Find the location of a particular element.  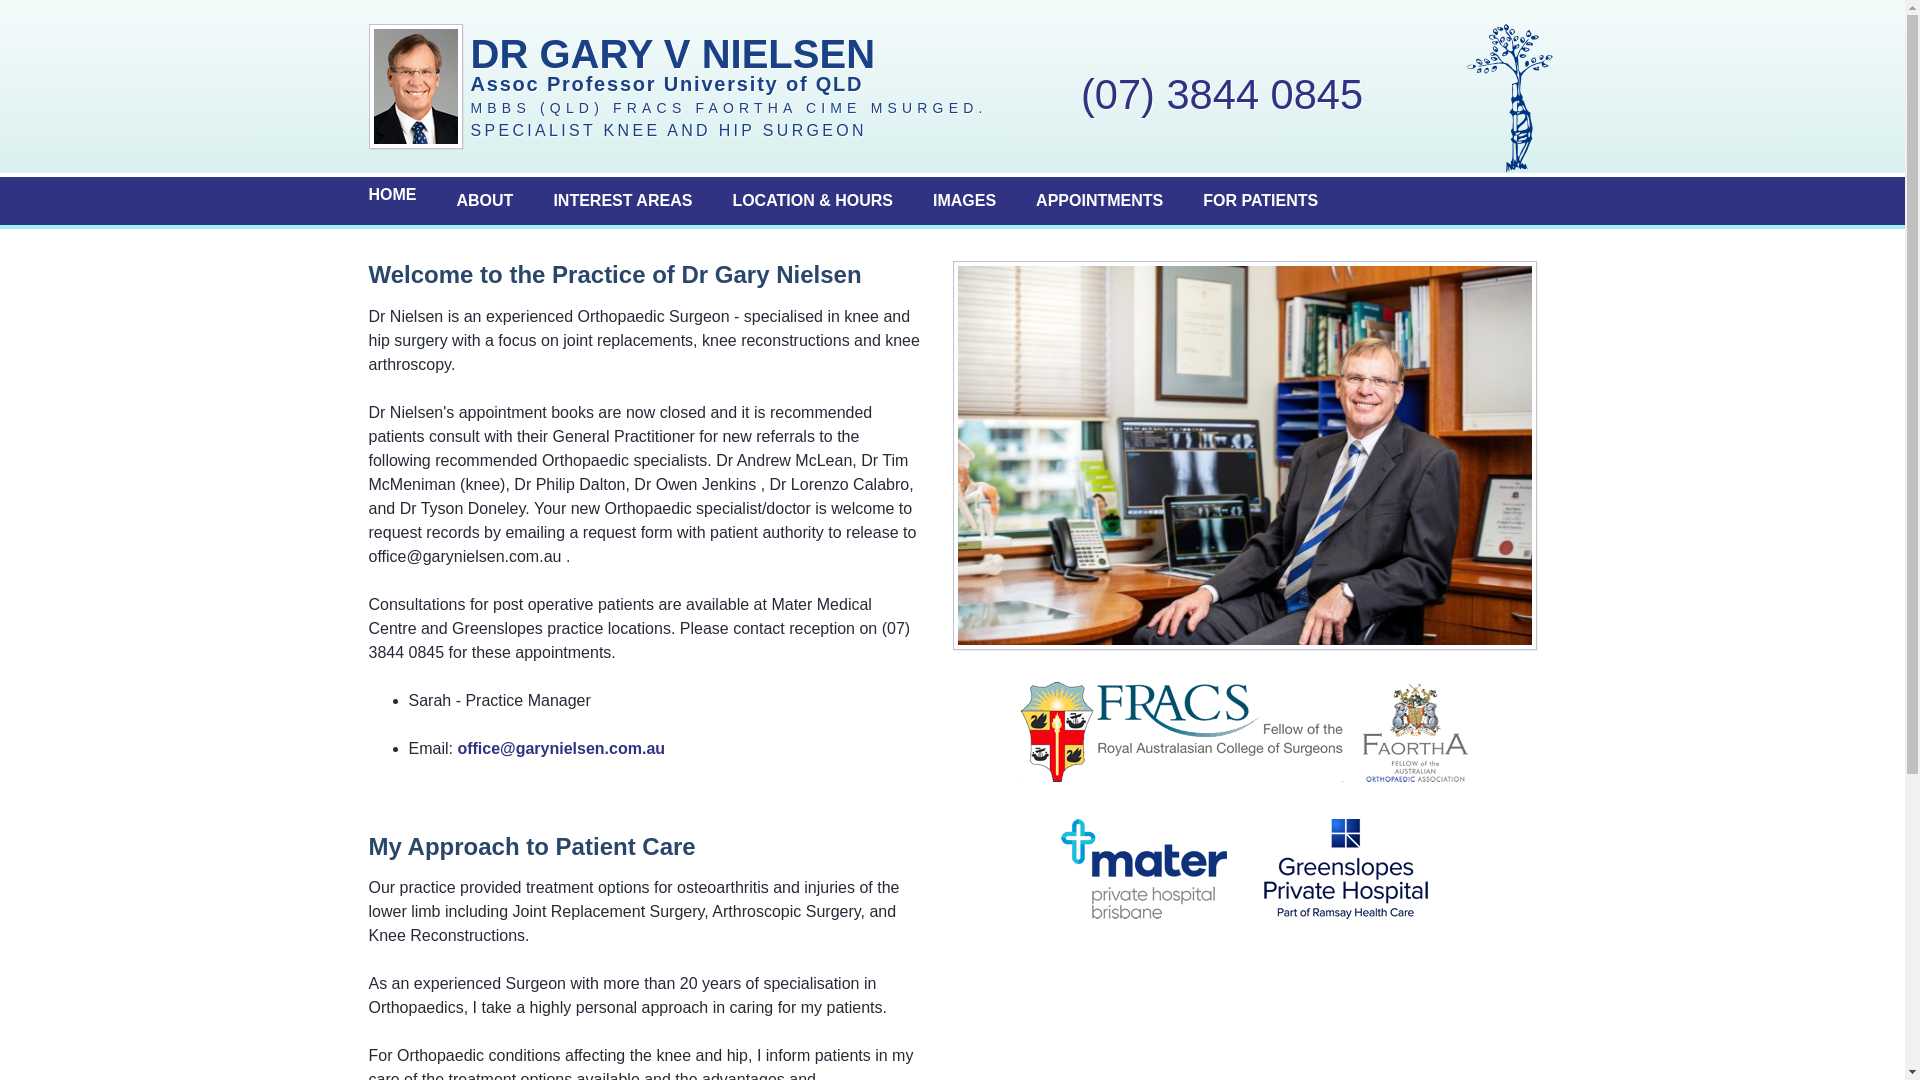

IMAGES is located at coordinates (964, 201).